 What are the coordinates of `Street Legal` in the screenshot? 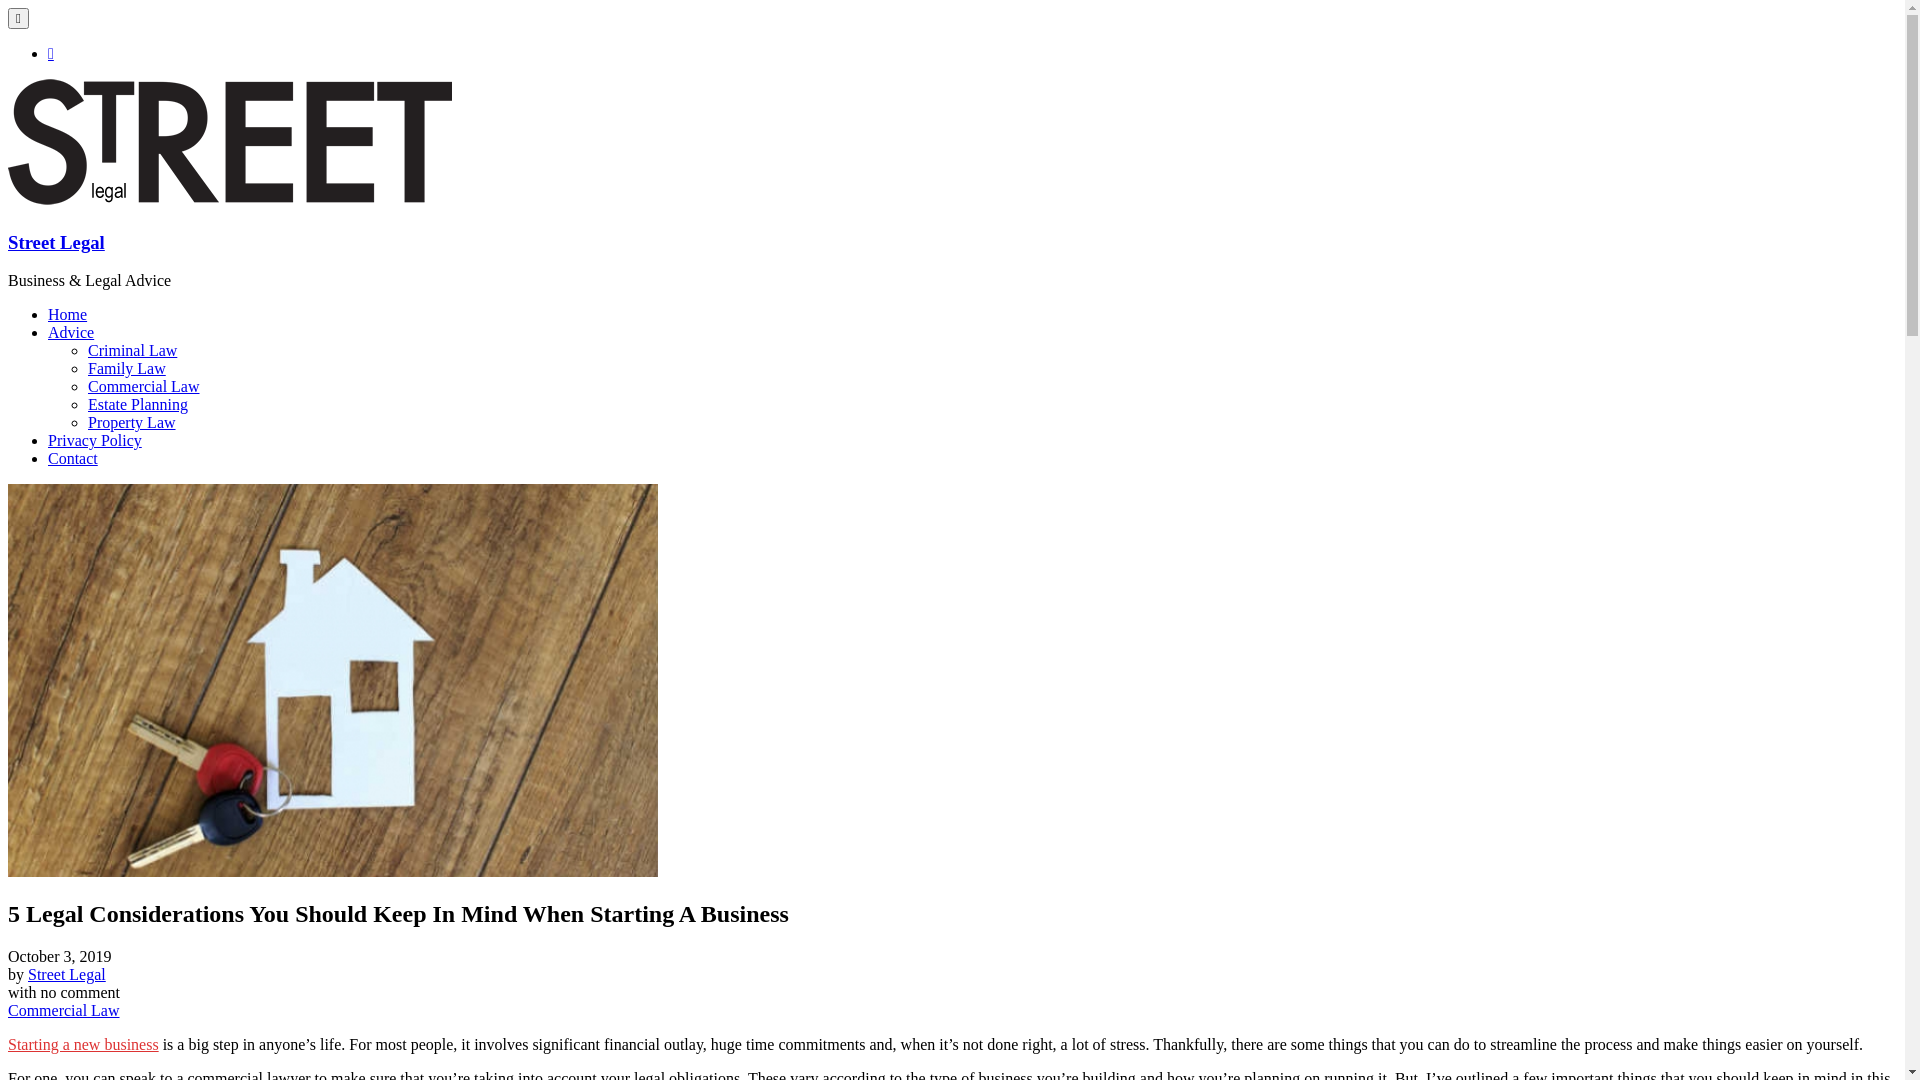 It's located at (67, 974).